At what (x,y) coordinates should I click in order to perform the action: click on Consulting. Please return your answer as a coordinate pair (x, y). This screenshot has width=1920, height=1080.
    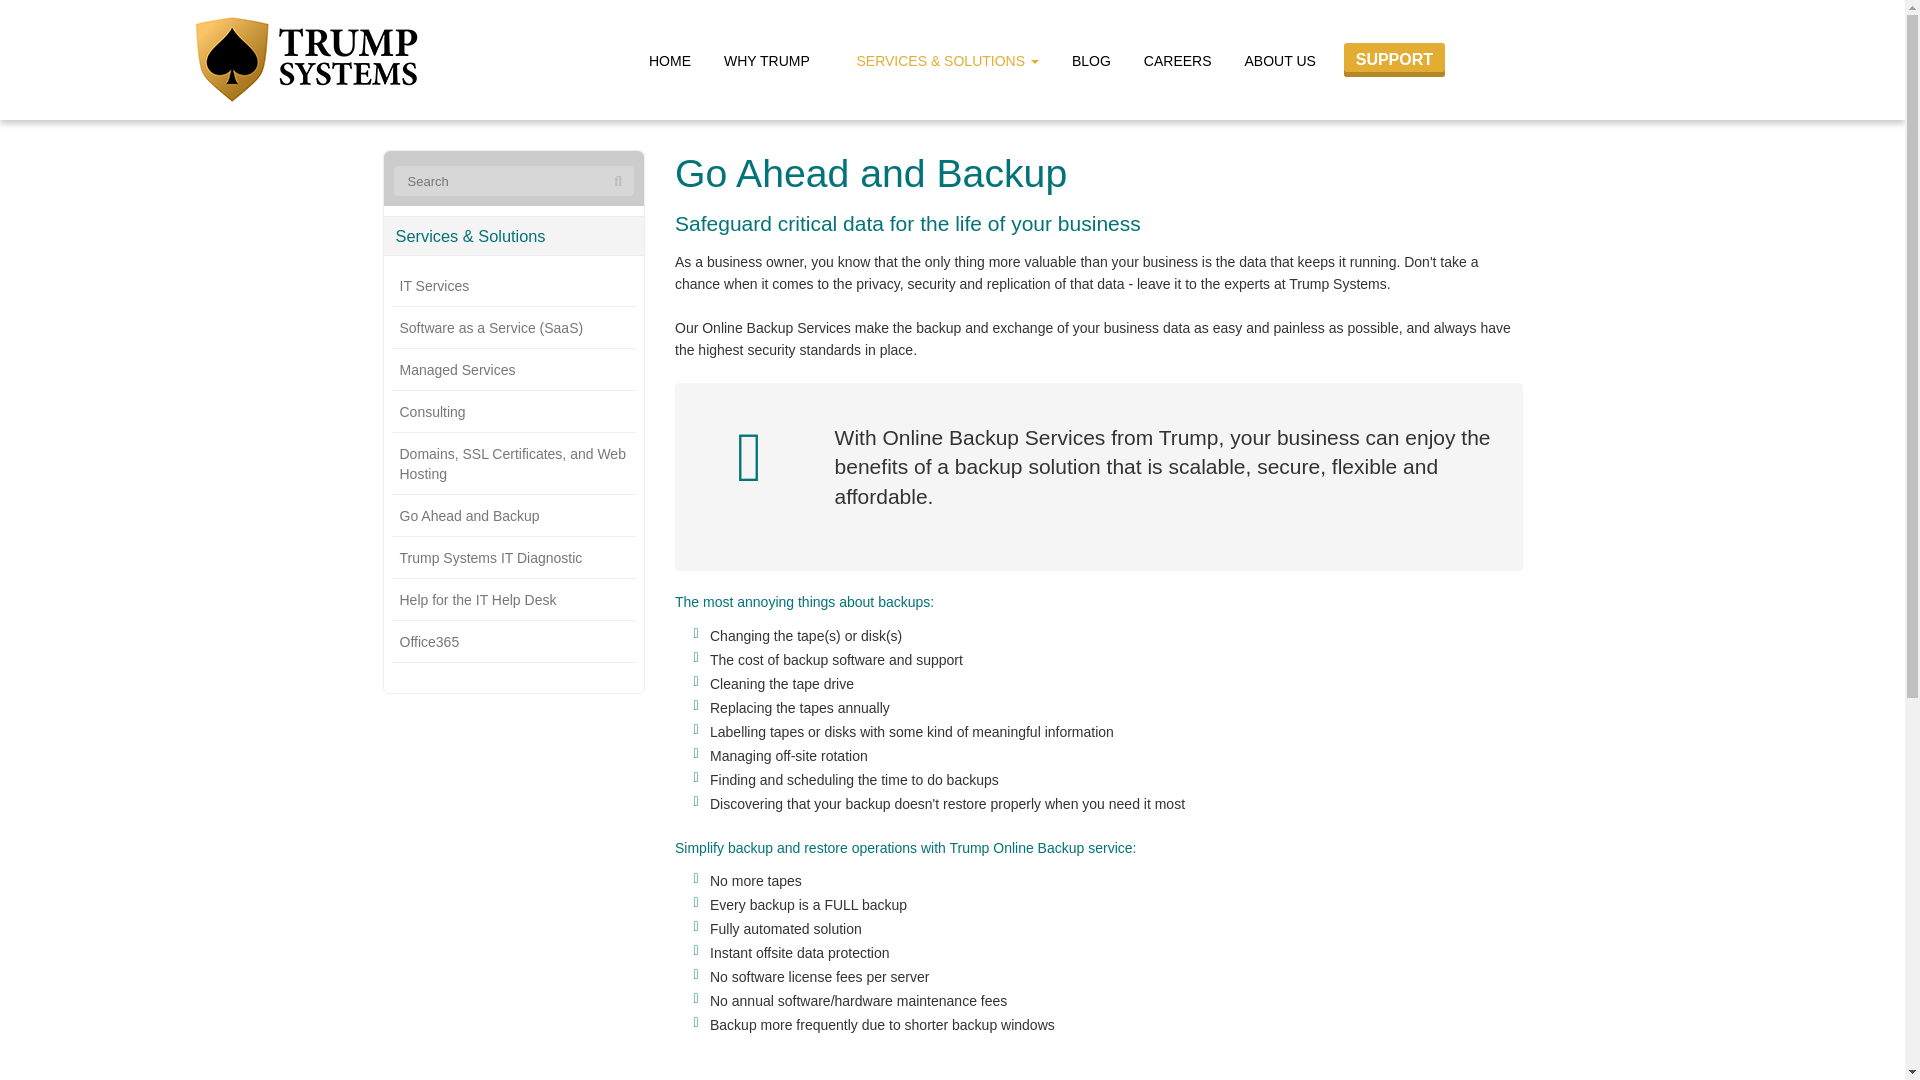
    Looking at the image, I should click on (514, 412).